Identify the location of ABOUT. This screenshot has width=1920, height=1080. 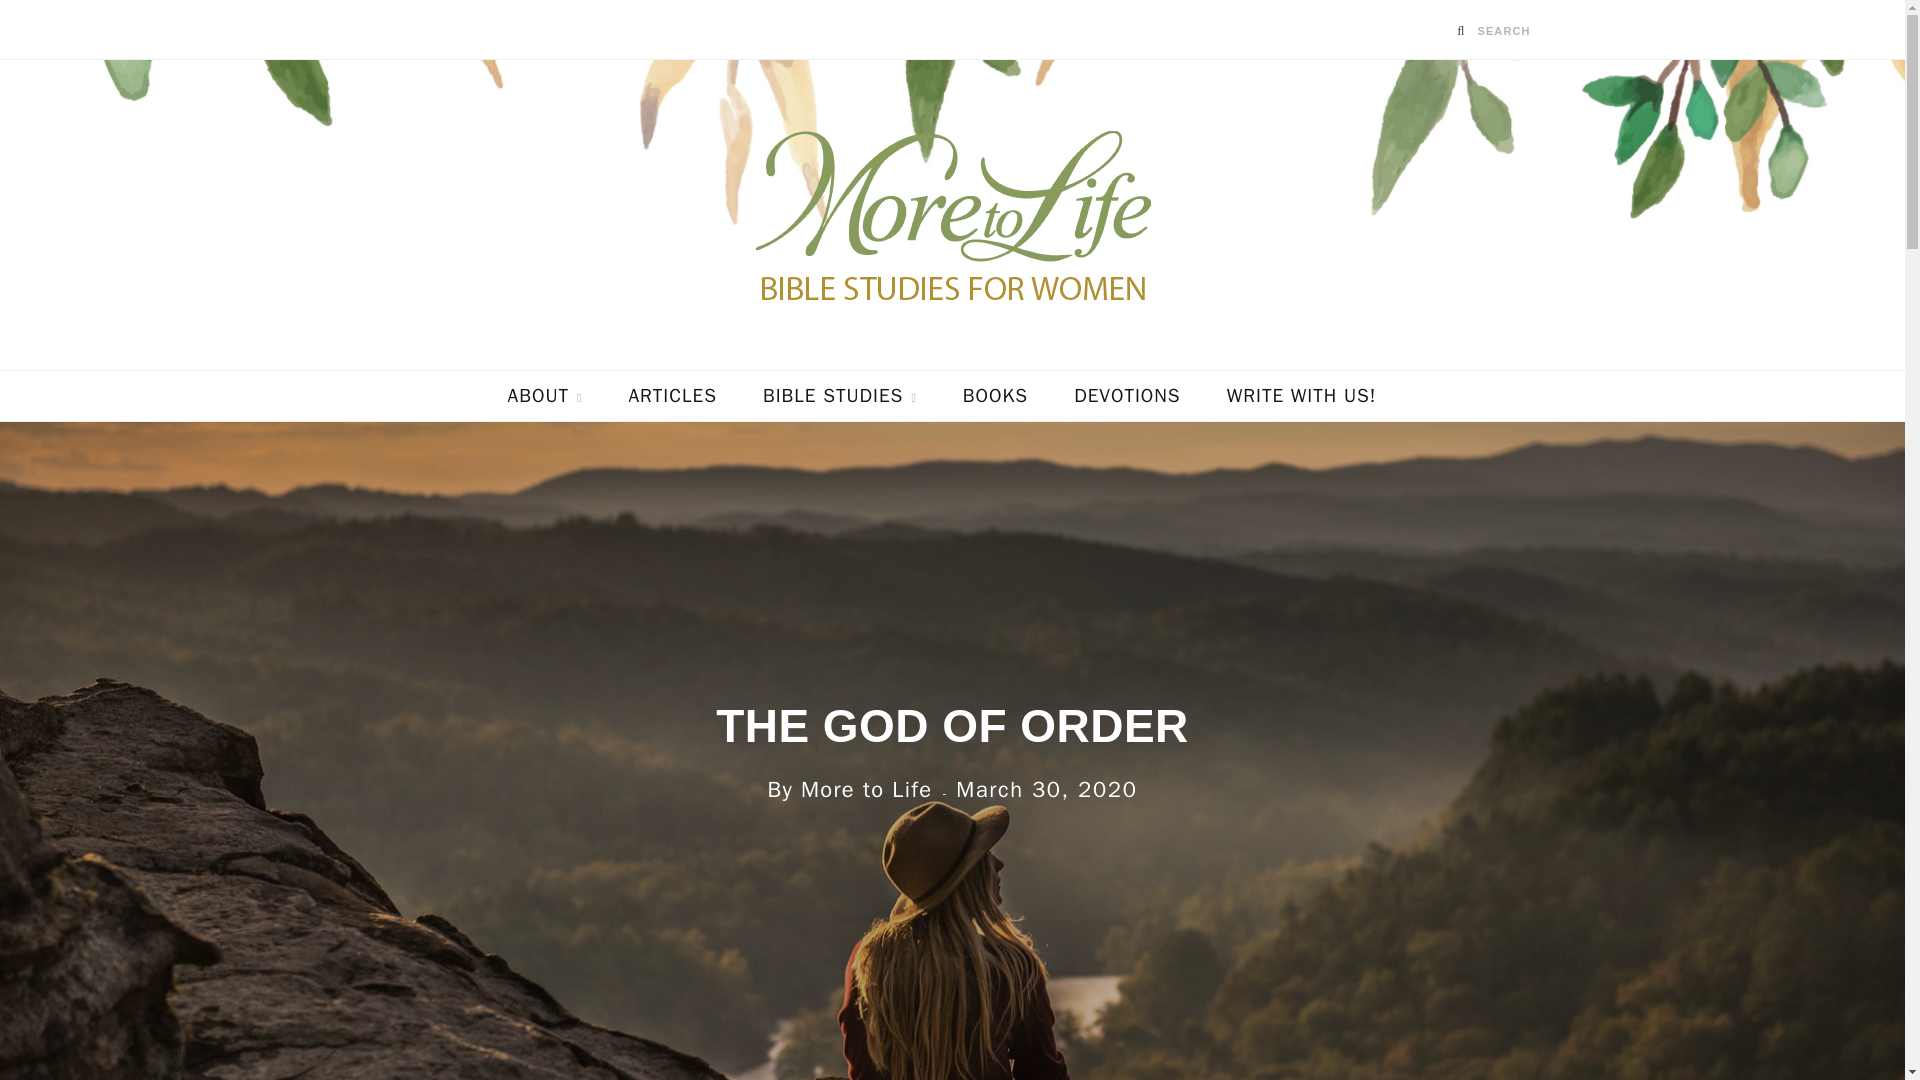
(546, 396).